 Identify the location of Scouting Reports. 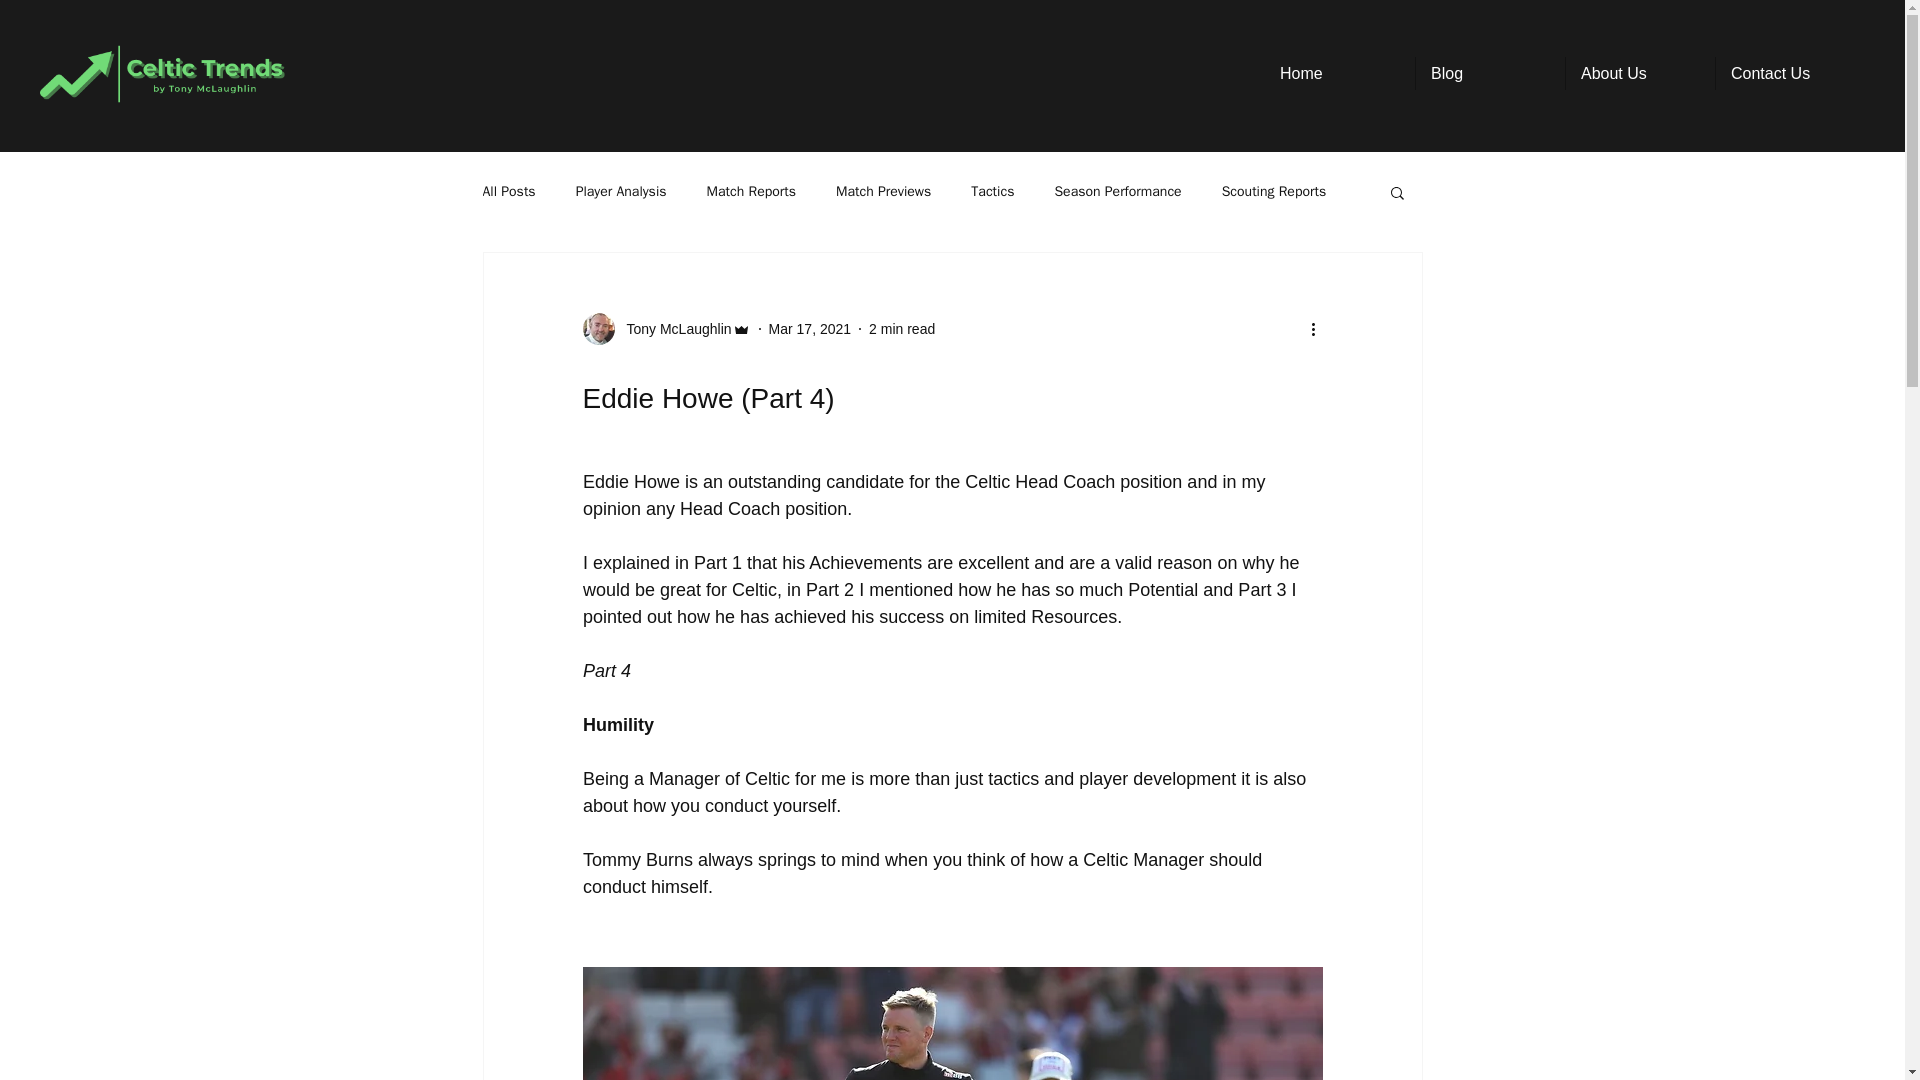
(1274, 191).